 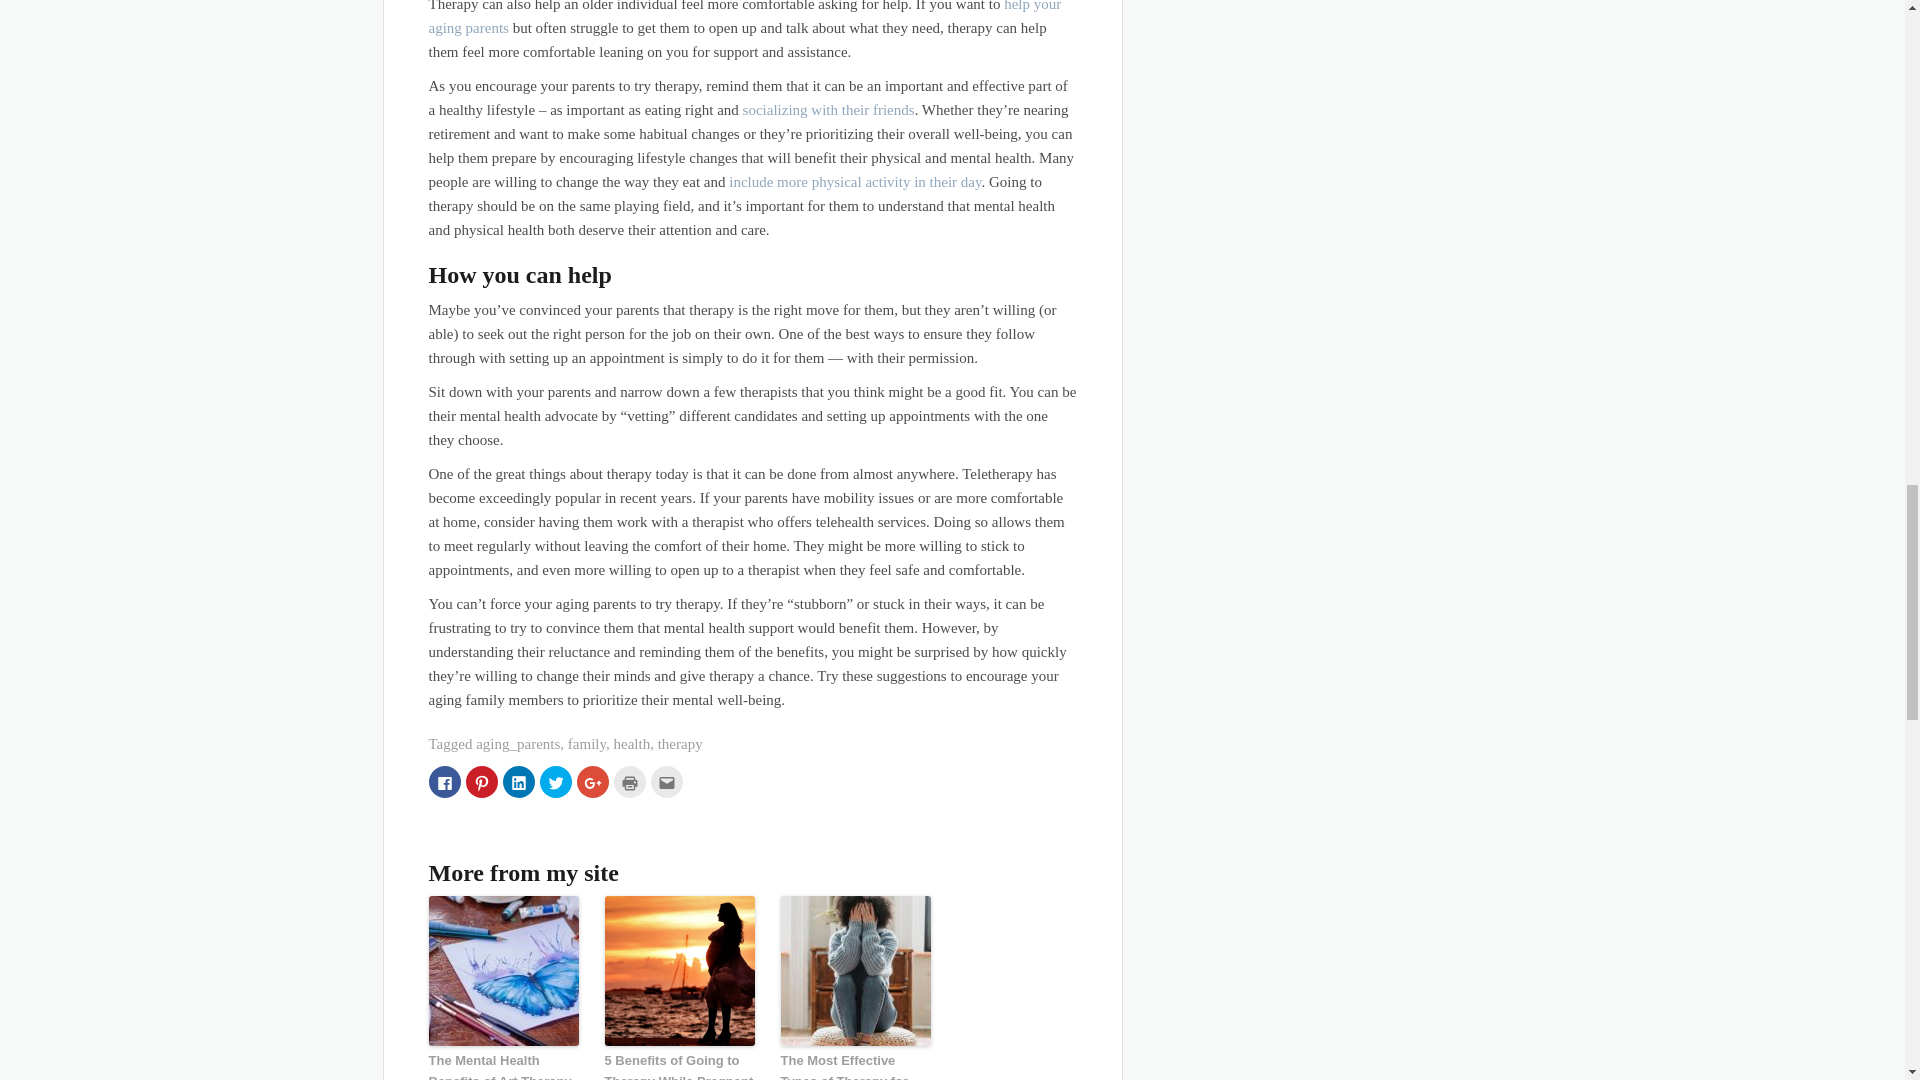 I want to click on help your aging parents, so click(x=744, y=18).